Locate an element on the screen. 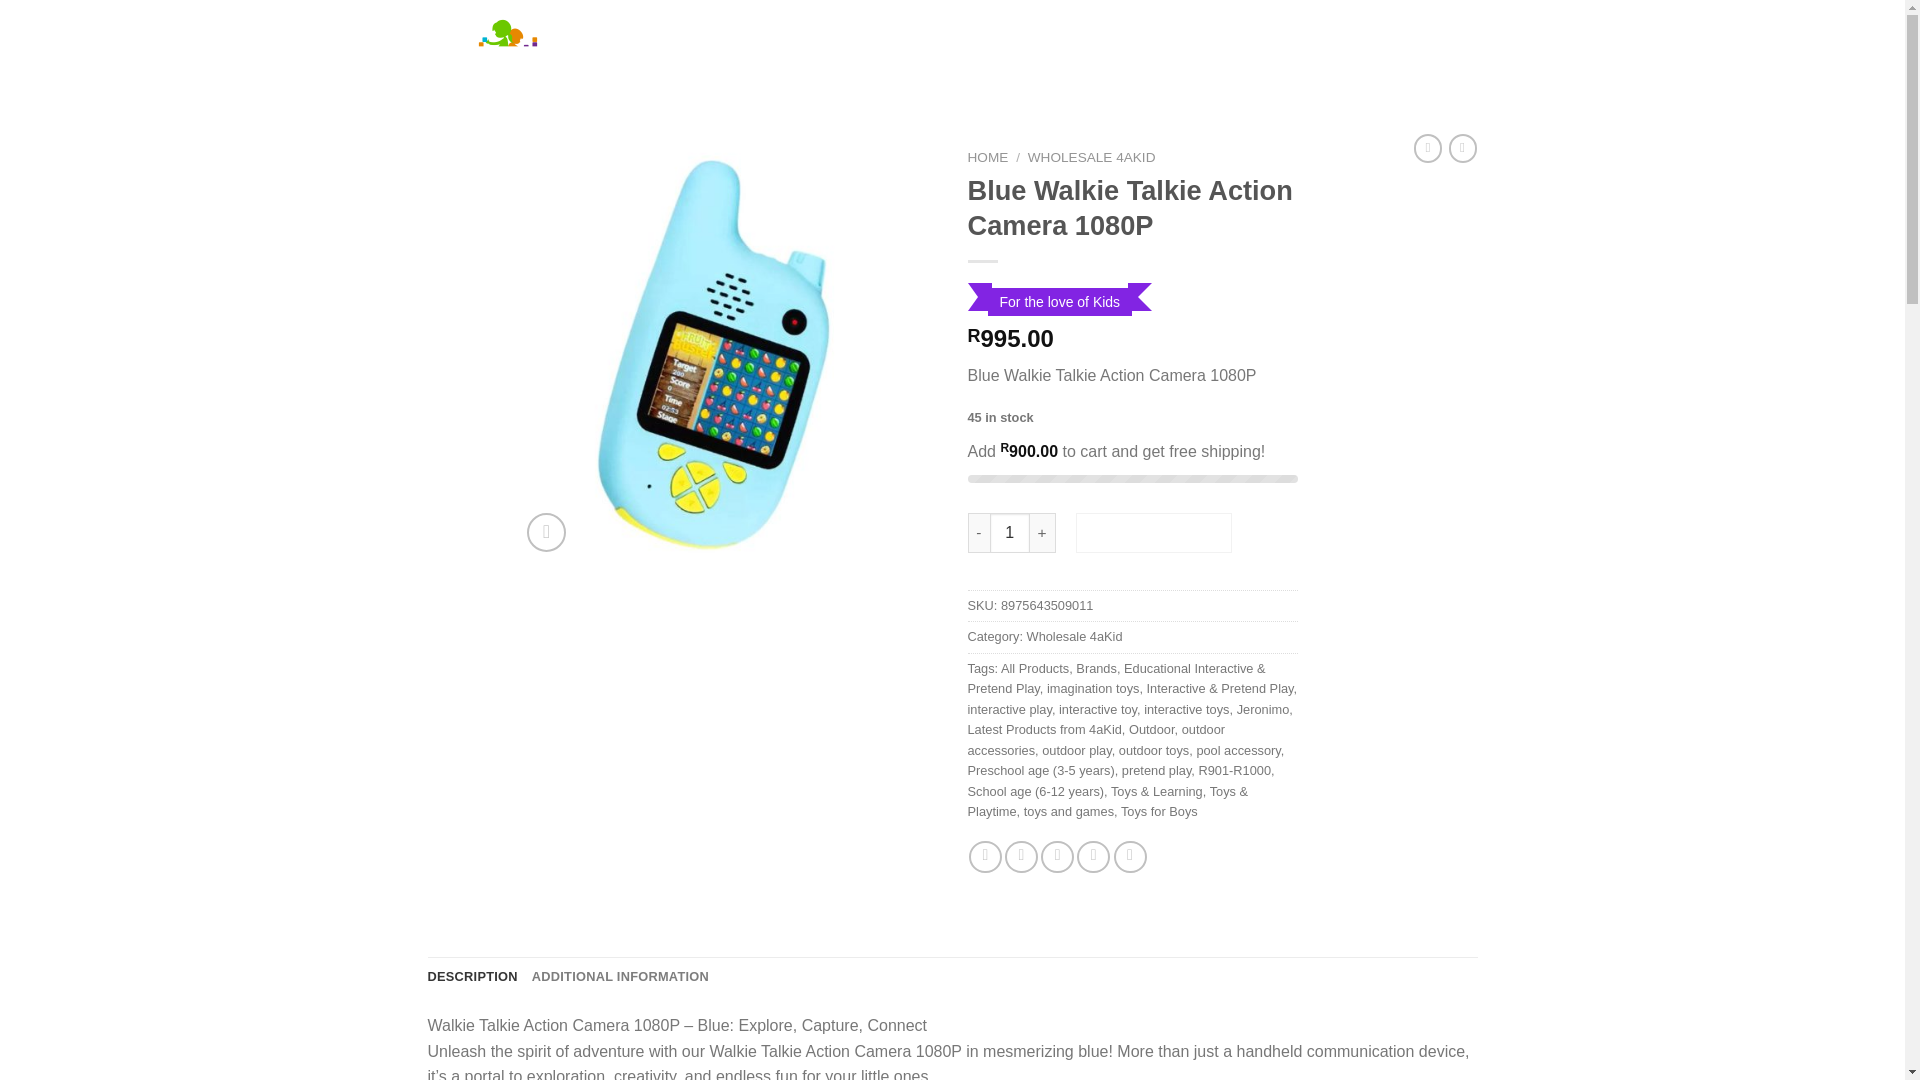 This screenshot has width=1920, height=1080. Simply Kidz - Happiness For your little one is located at coordinates (580, 50).